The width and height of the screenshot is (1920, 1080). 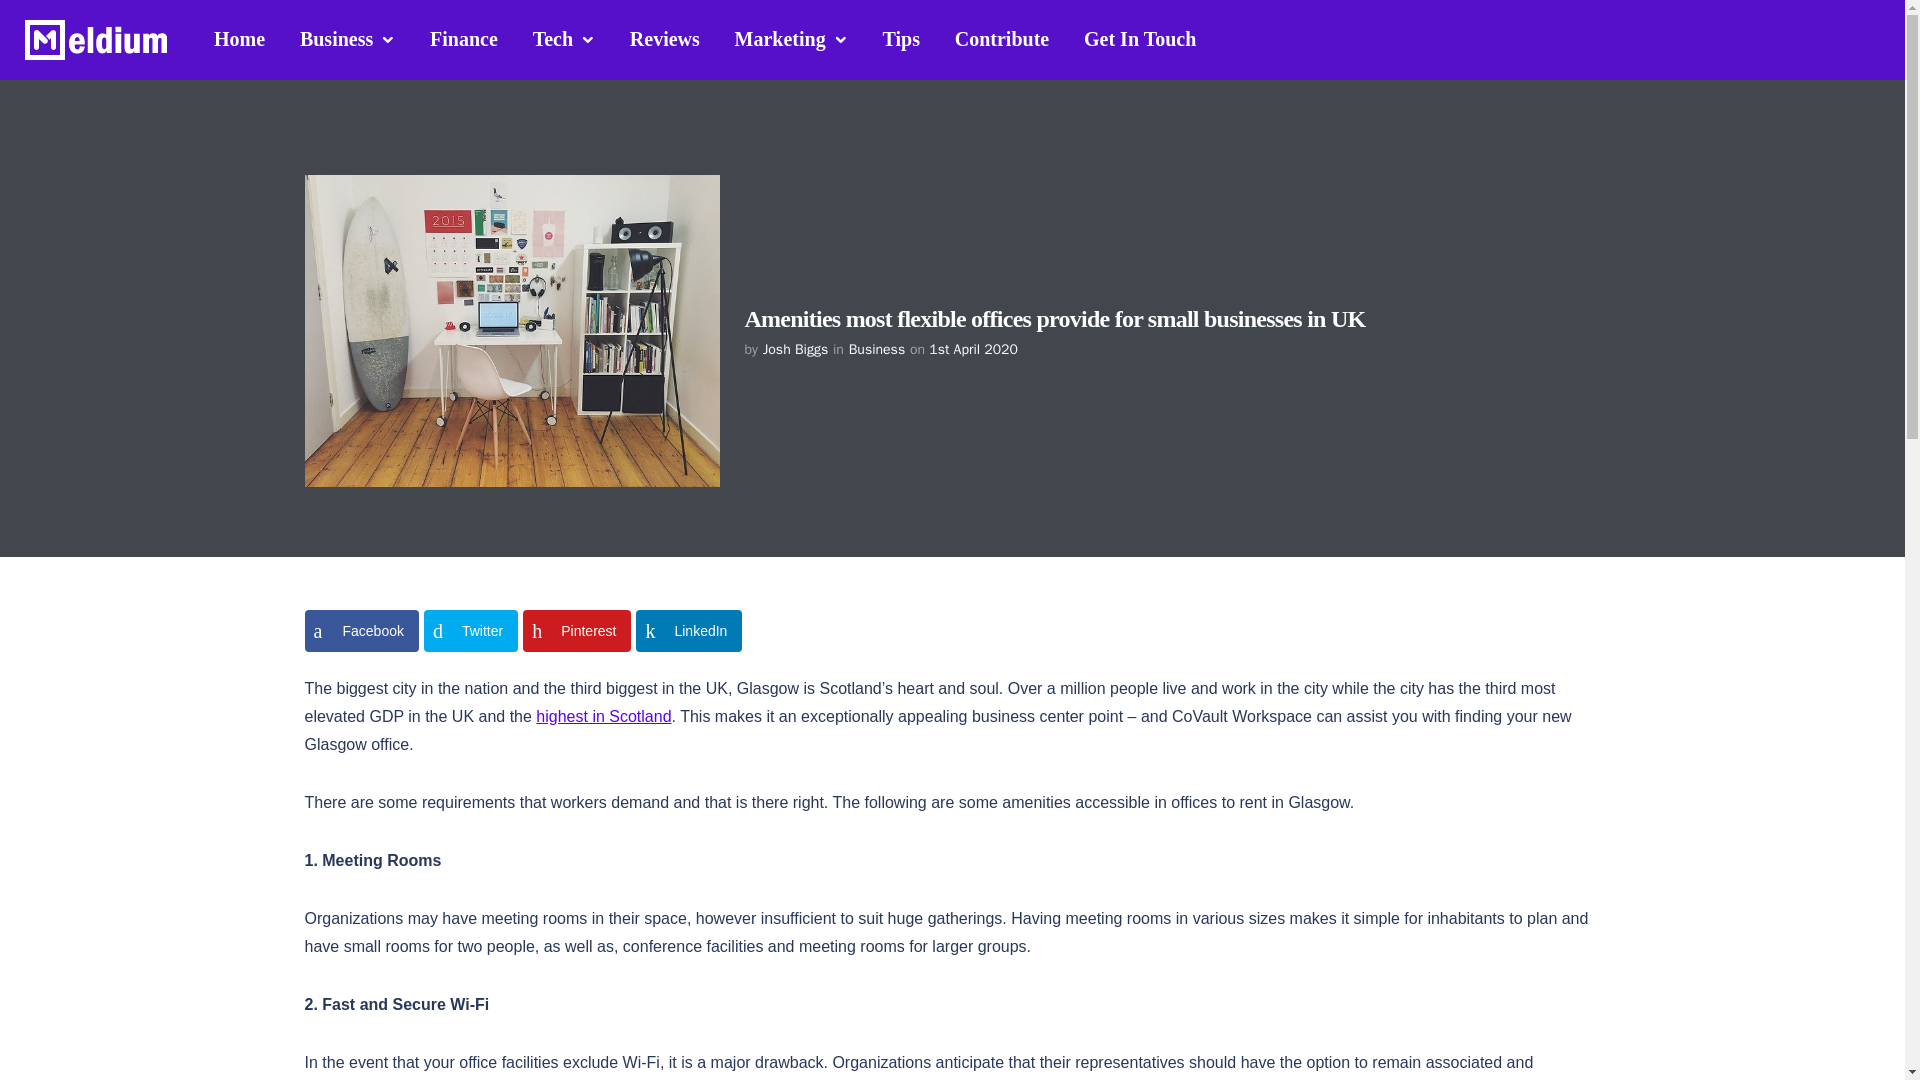 I want to click on Marketing, so click(x=791, y=39).